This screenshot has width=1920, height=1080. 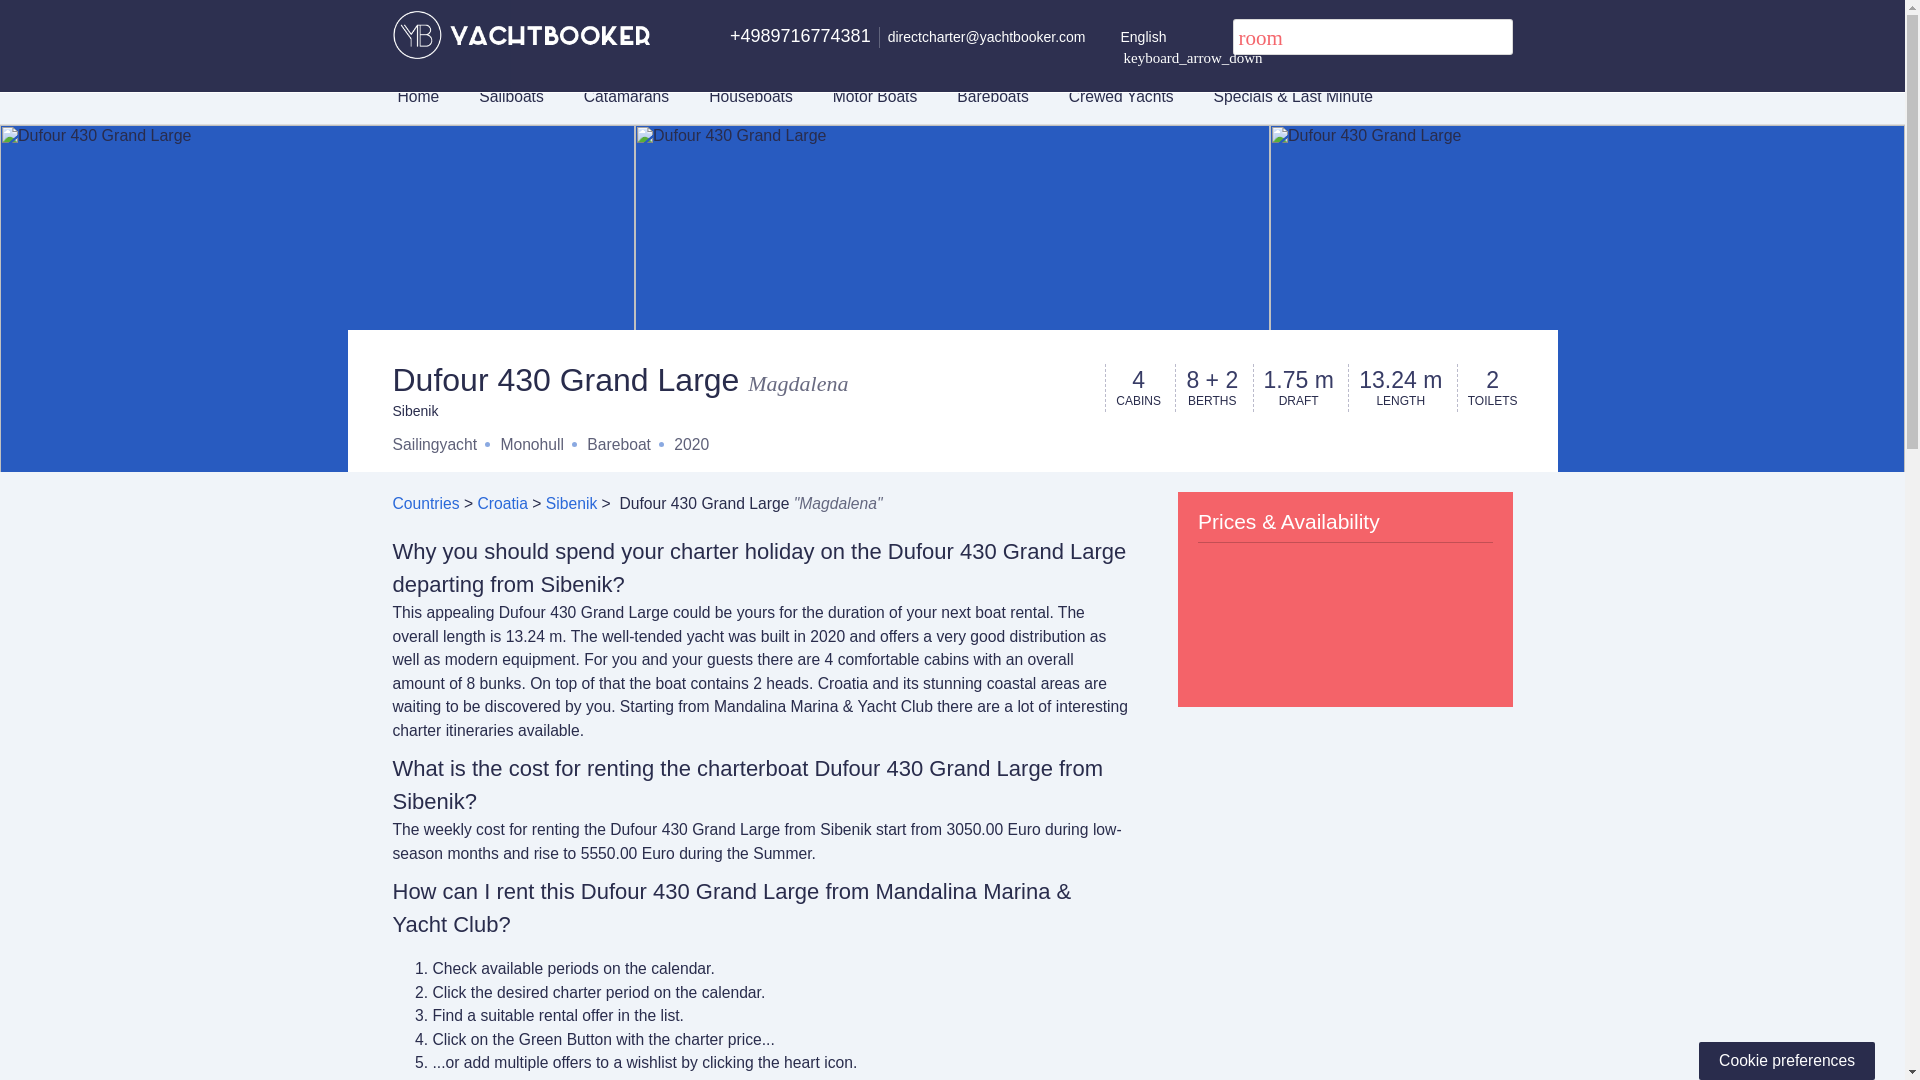 I want to click on Crewed Yachts, so click(x=1121, y=96).